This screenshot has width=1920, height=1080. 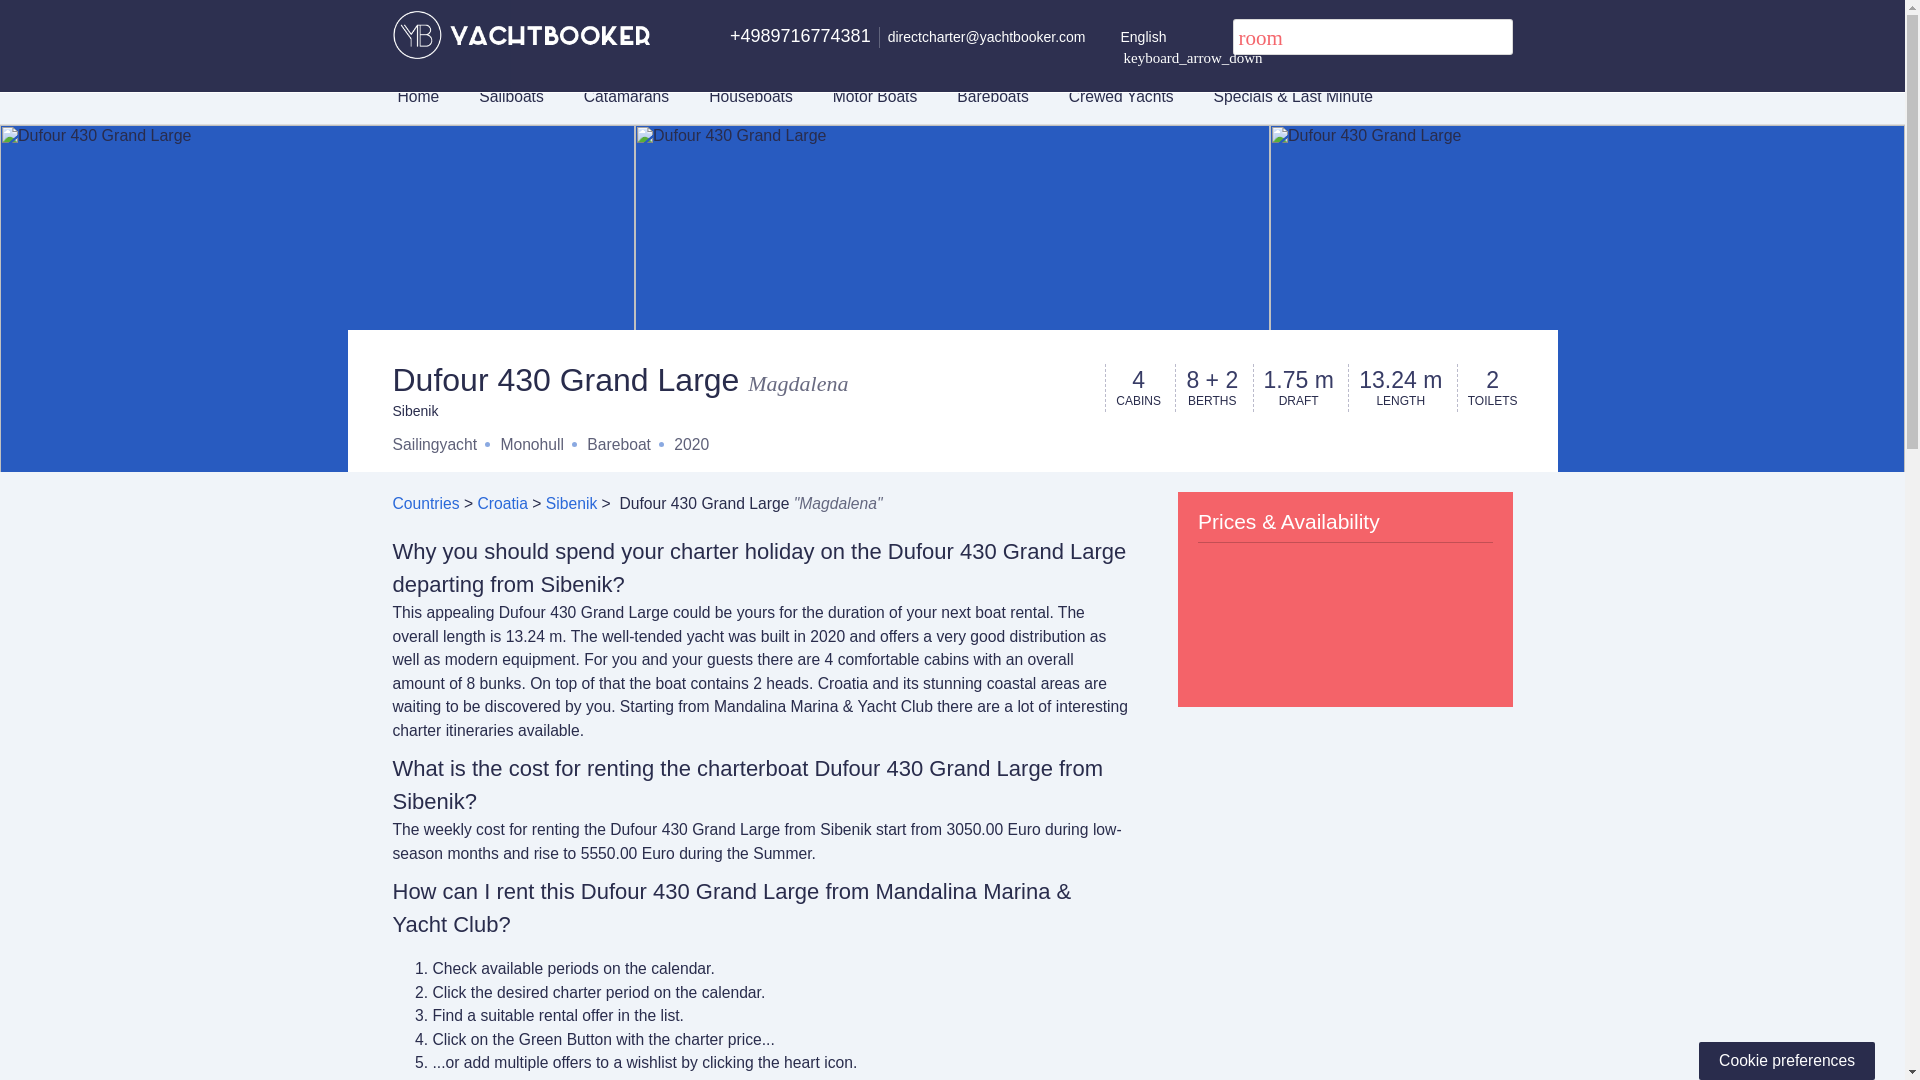 I want to click on Crewed Yachts, so click(x=1121, y=96).